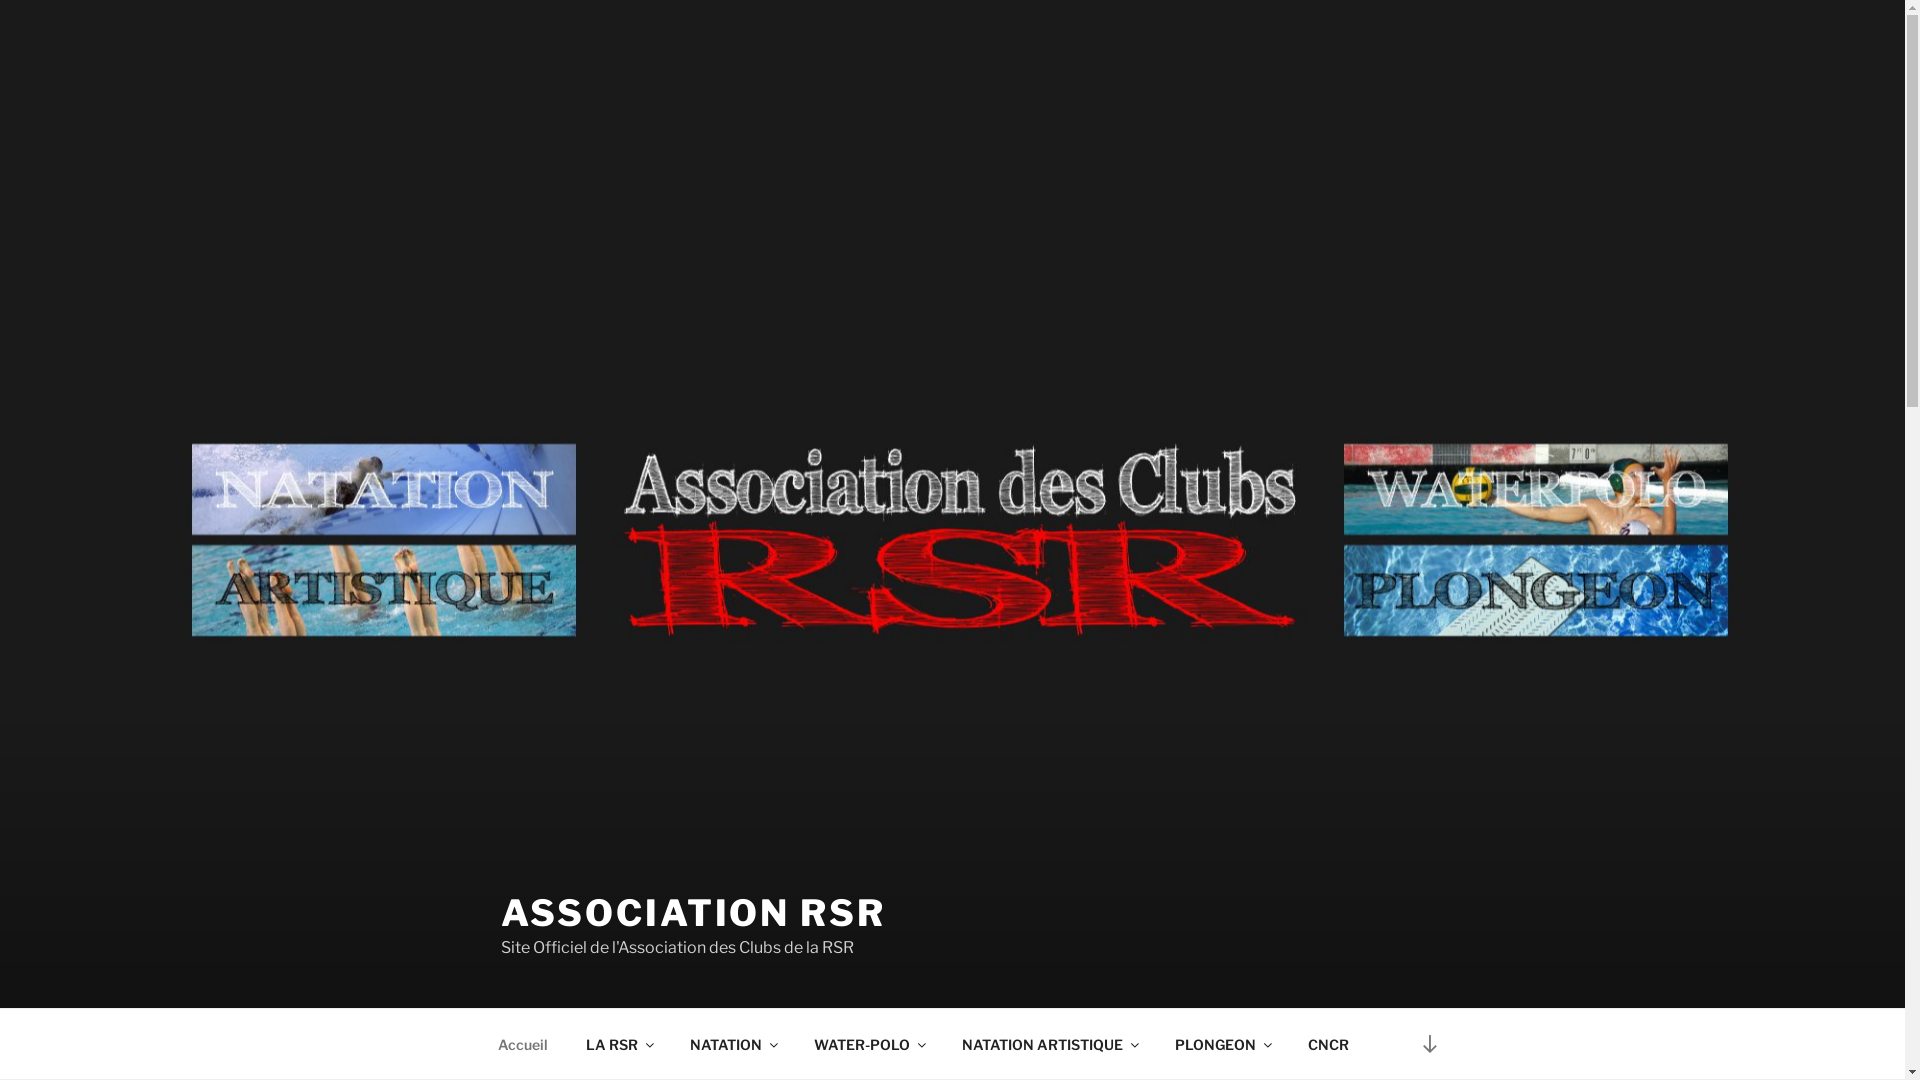 This screenshot has height=1080, width=1920. What do you see at coordinates (522, 1044) in the screenshot?
I see `Accueil` at bounding box center [522, 1044].